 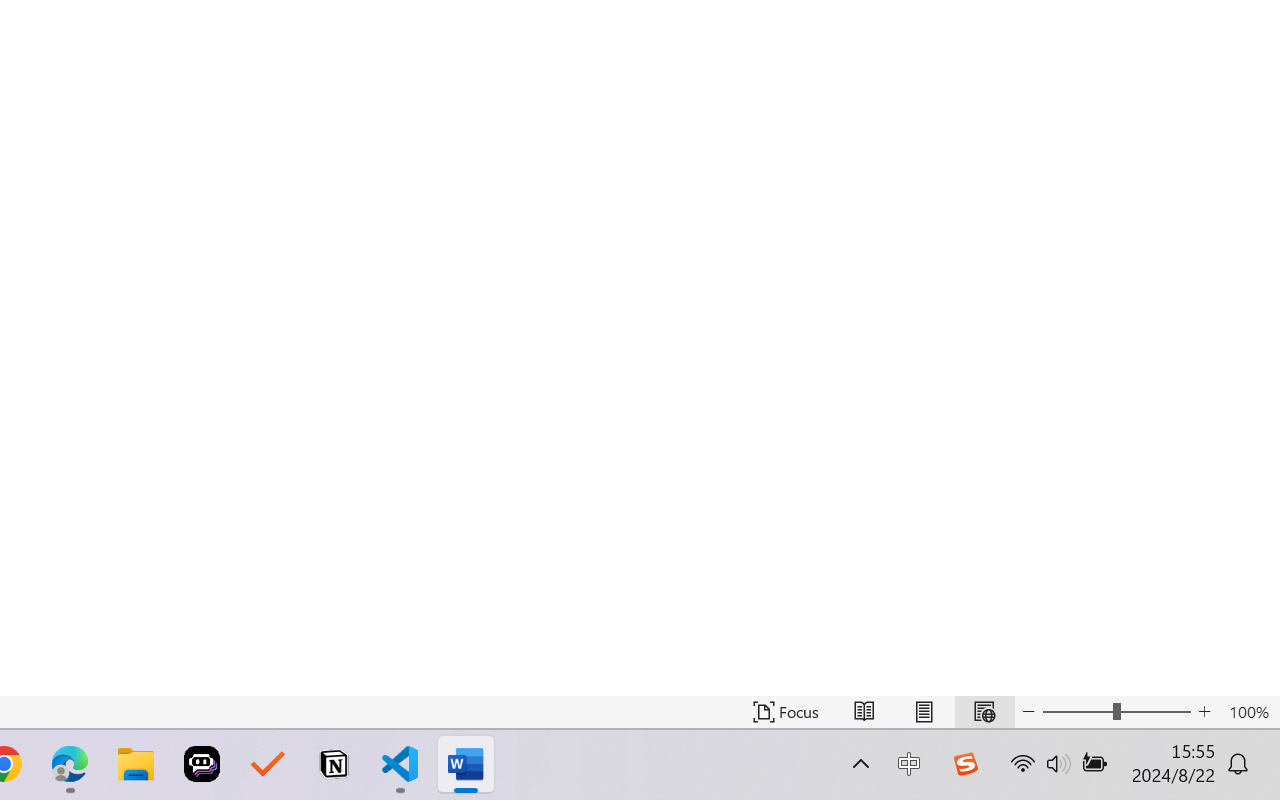 I want to click on Zoom 100%, so click(x=1249, y=712).